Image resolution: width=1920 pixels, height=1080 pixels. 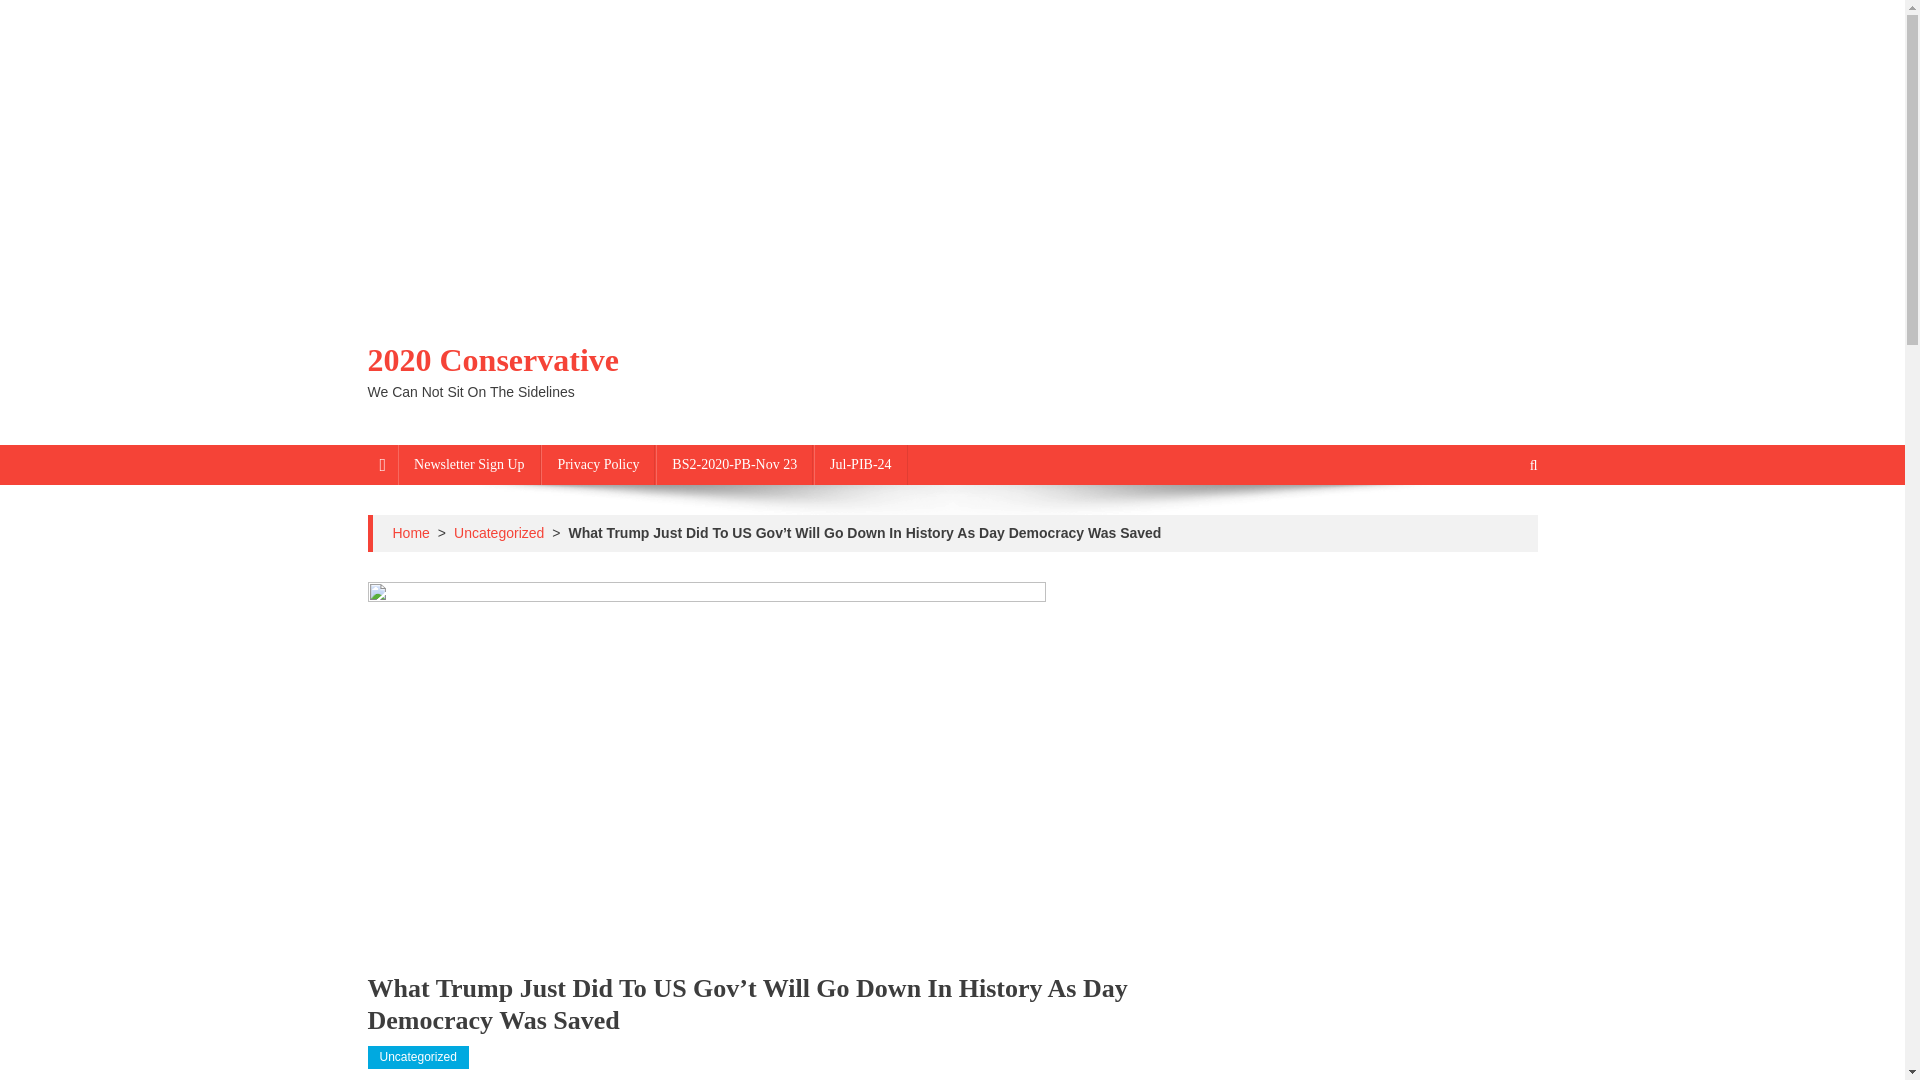 What do you see at coordinates (494, 360) in the screenshot?
I see `2020 Conservative` at bounding box center [494, 360].